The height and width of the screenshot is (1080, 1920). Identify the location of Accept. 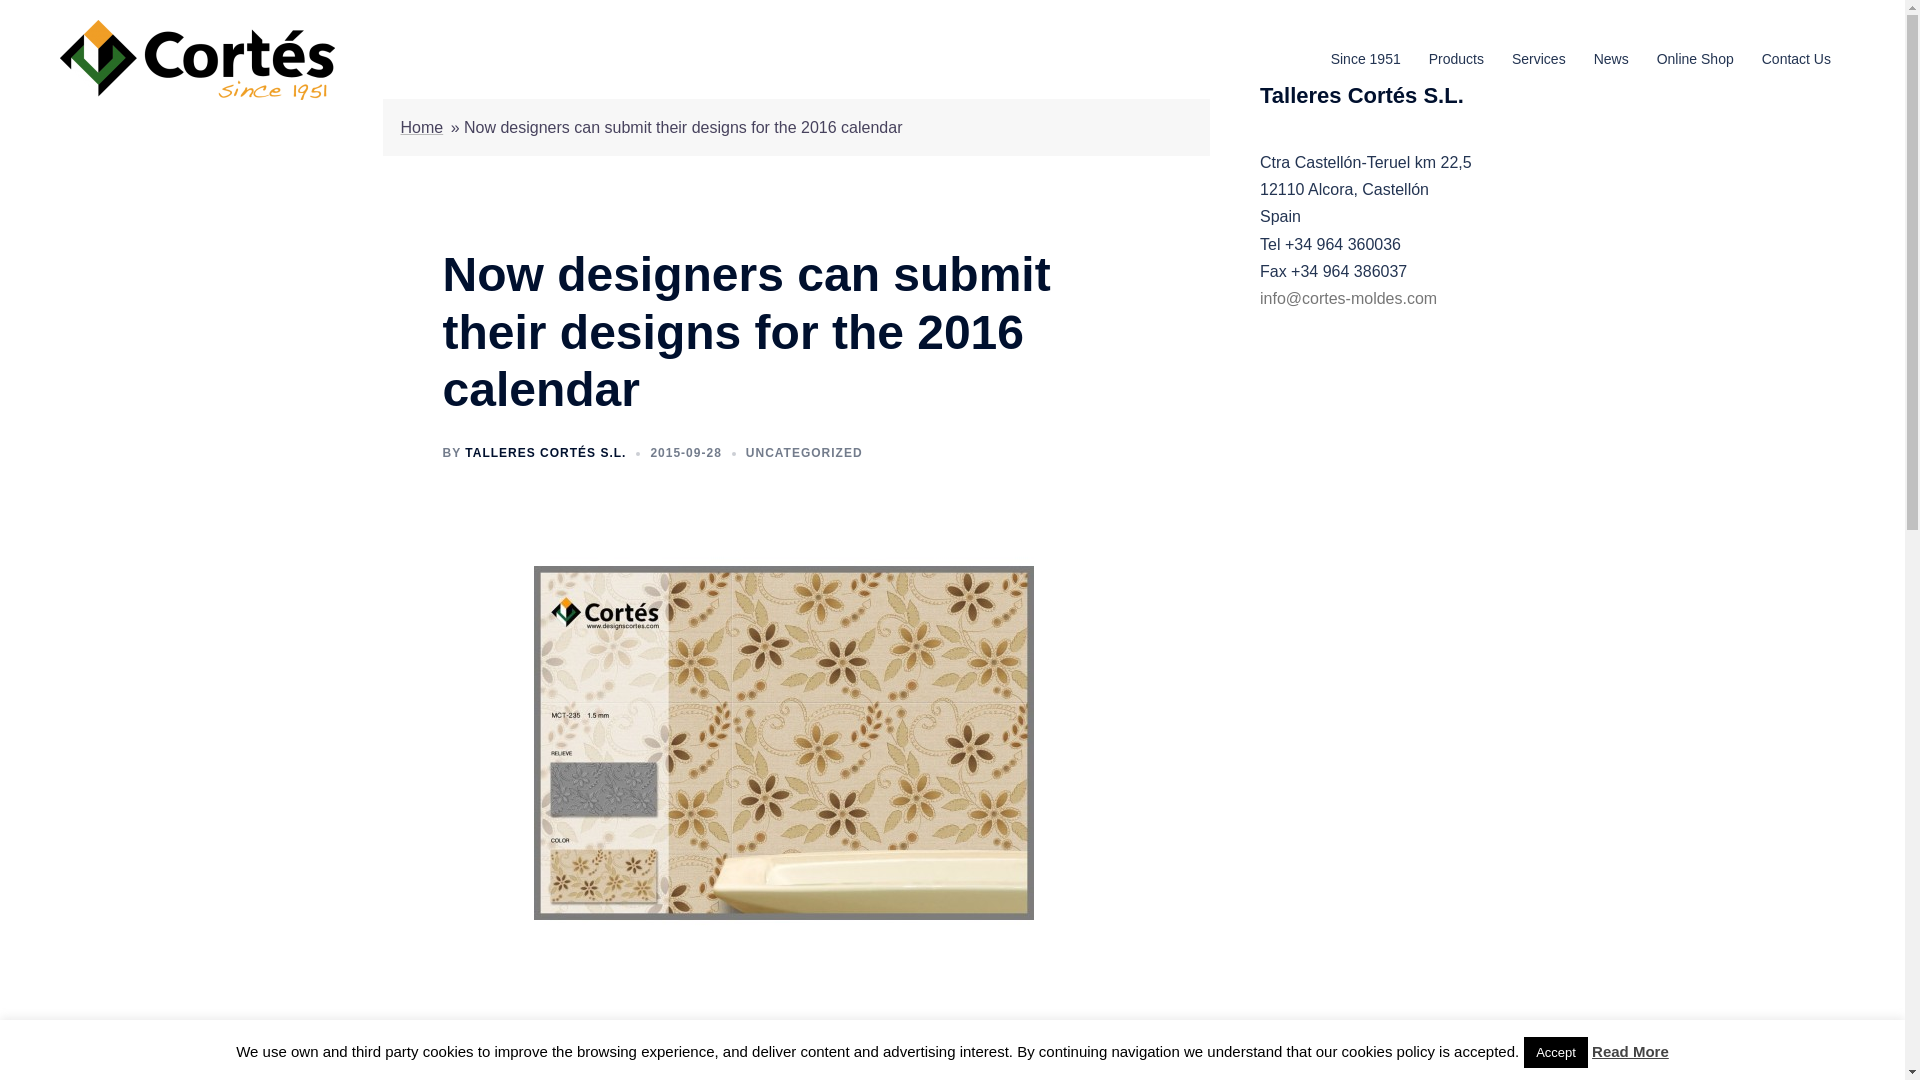
(1556, 1052).